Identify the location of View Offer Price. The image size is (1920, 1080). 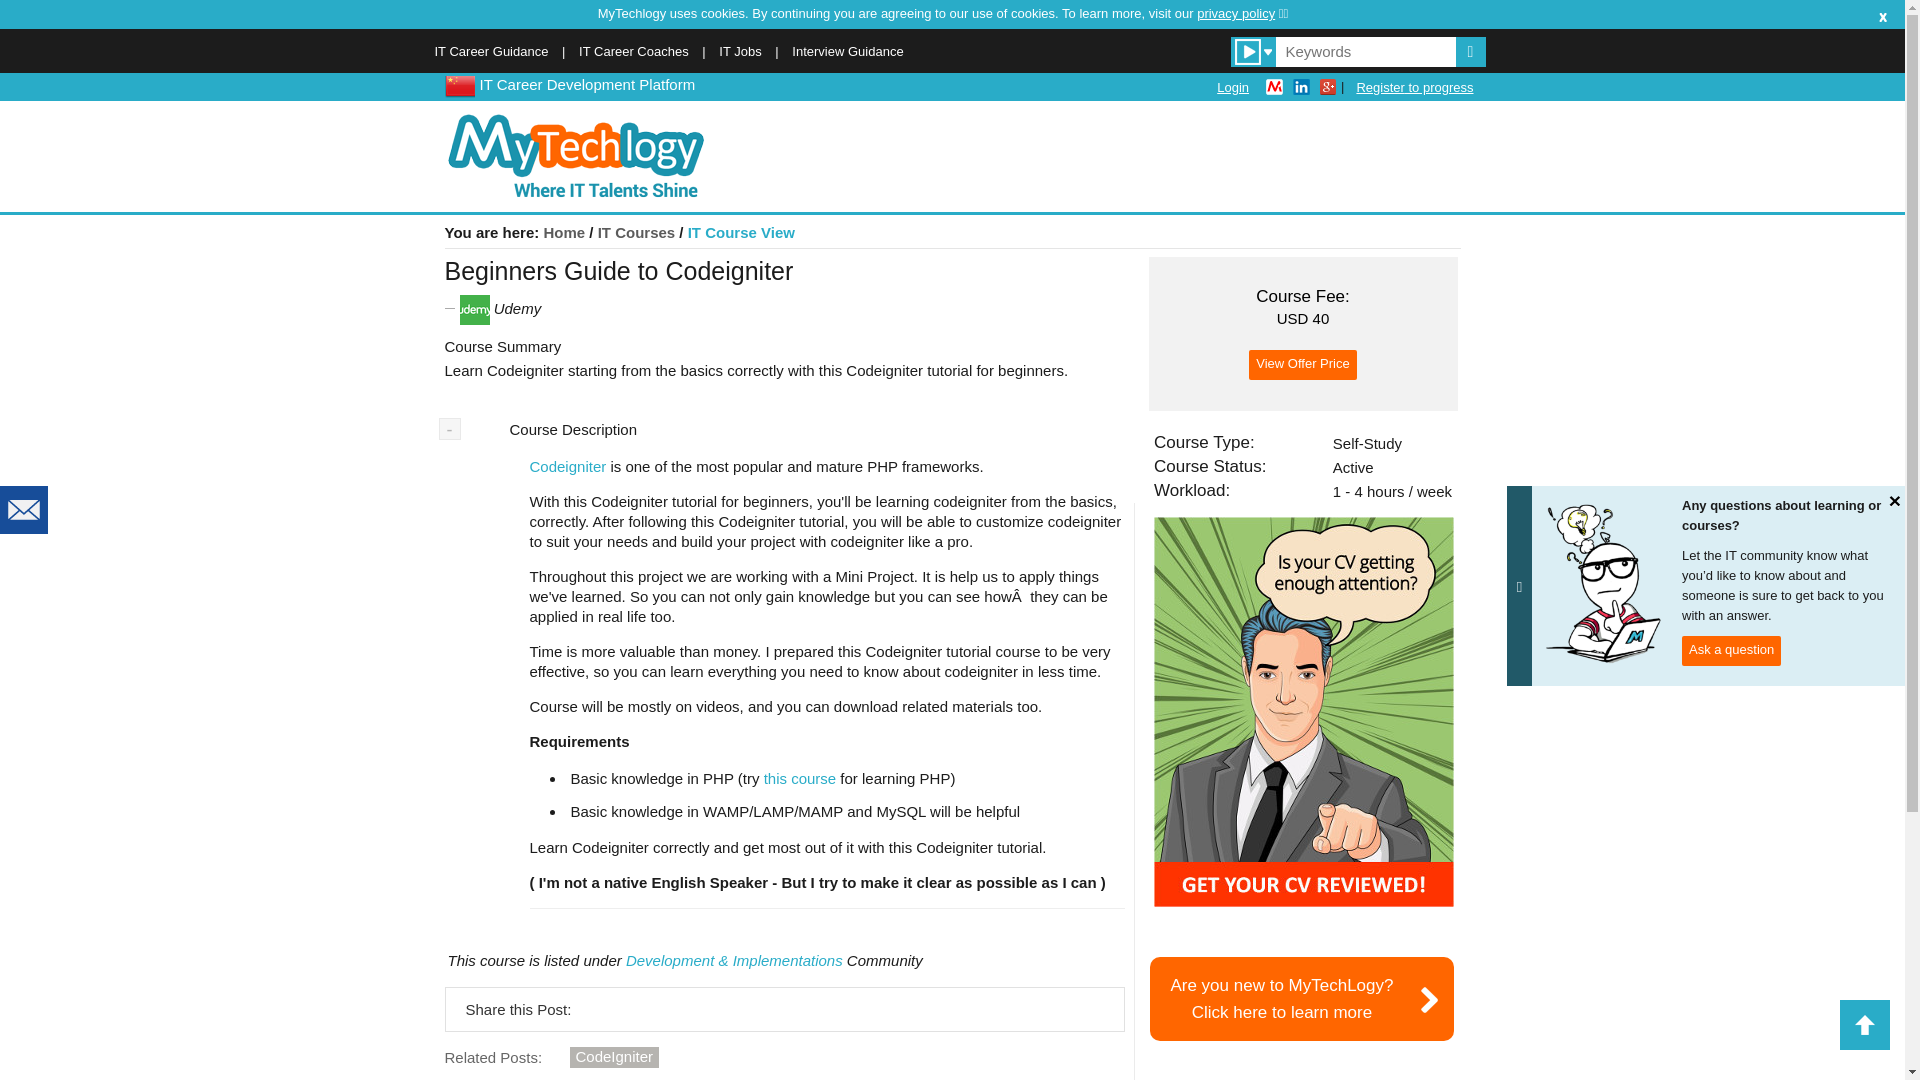
(568, 466).